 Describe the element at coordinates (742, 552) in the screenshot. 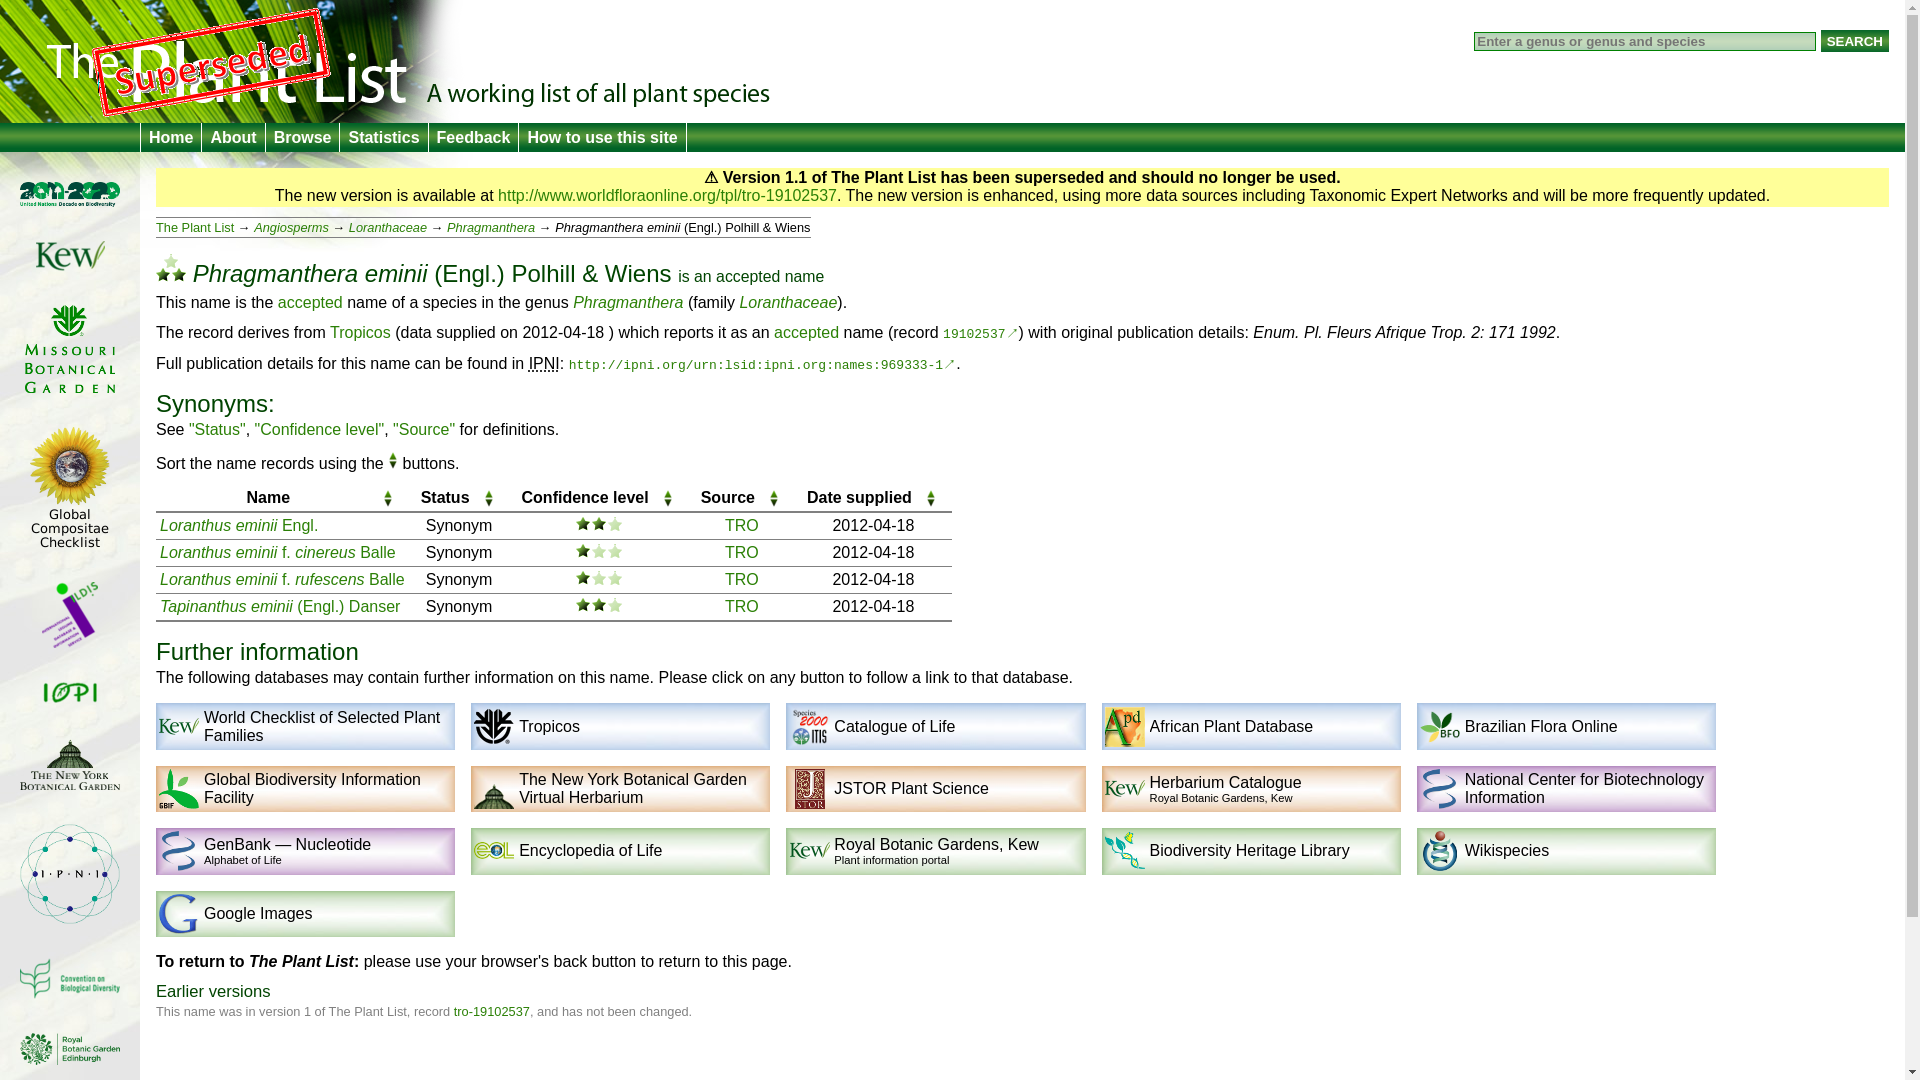

I see `TRO` at that location.